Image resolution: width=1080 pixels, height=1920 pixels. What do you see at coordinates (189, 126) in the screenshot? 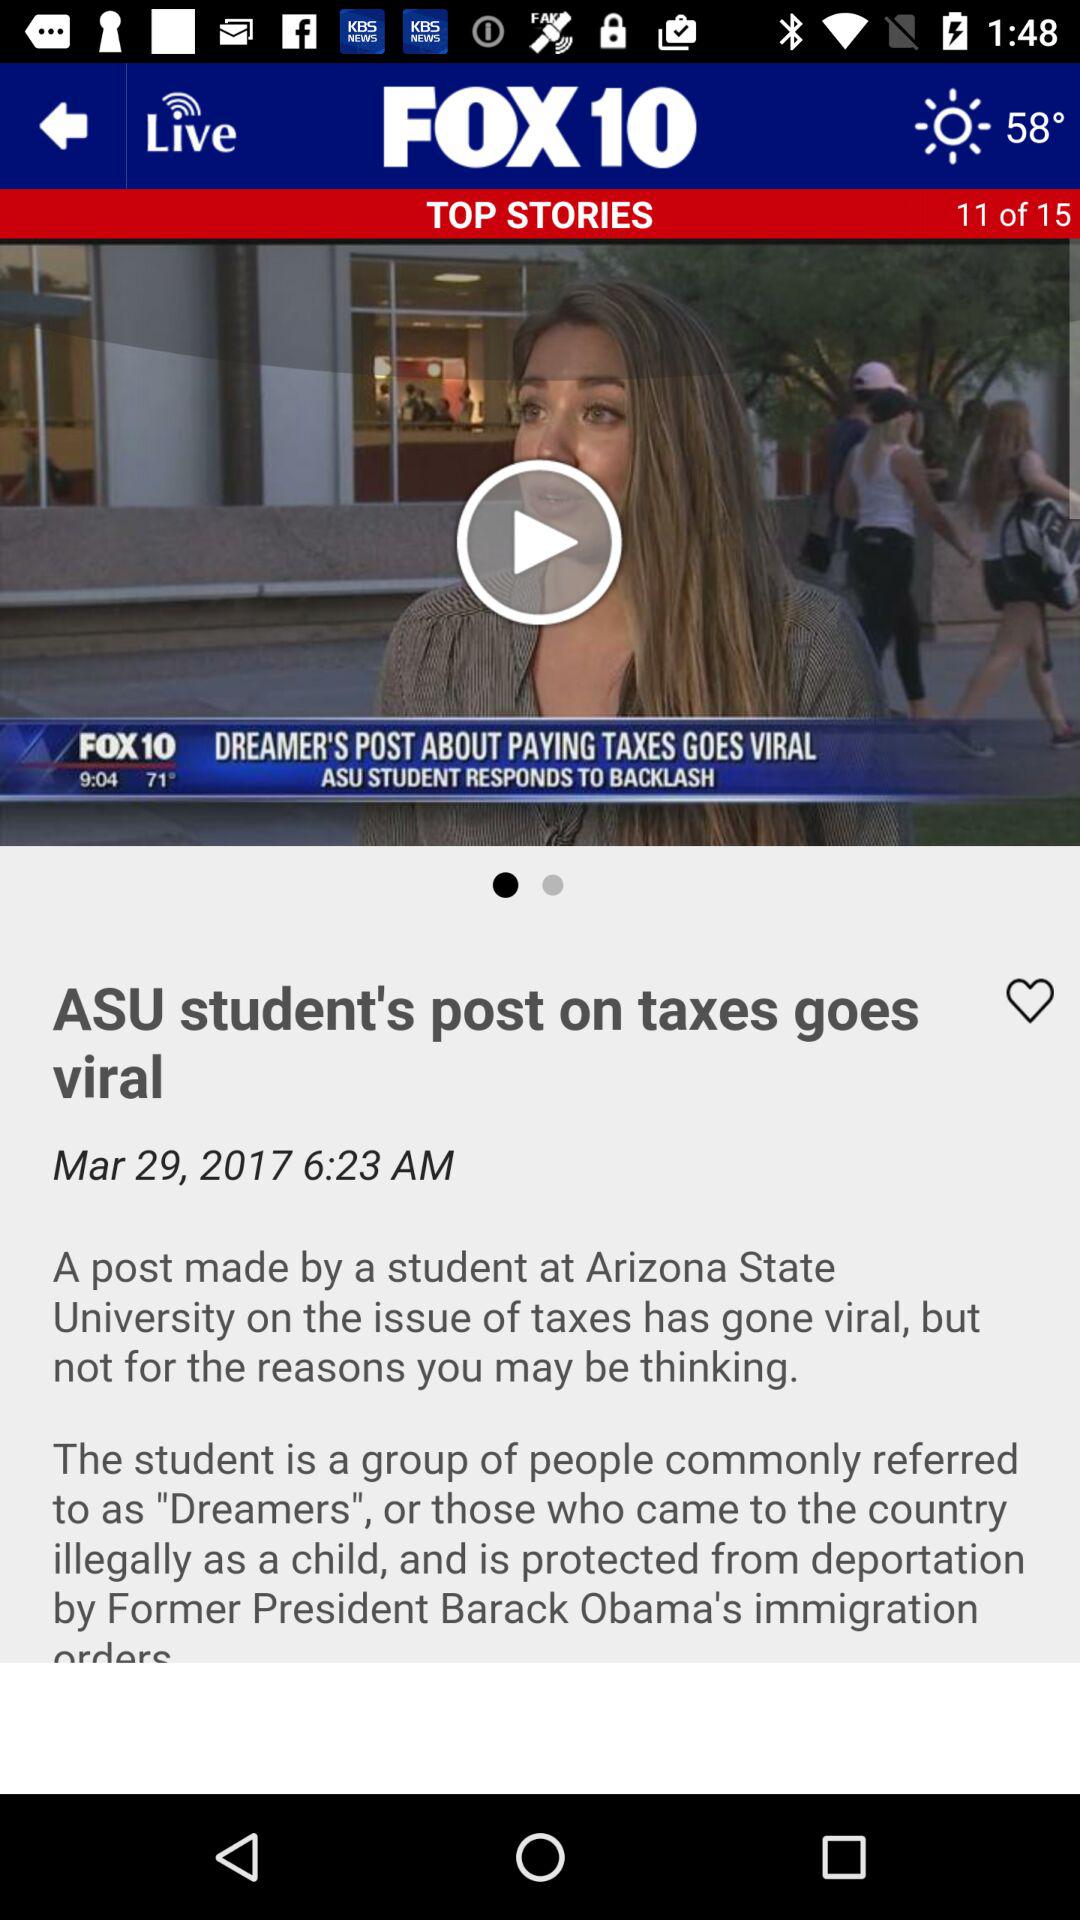
I see `go to live` at bounding box center [189, 126].